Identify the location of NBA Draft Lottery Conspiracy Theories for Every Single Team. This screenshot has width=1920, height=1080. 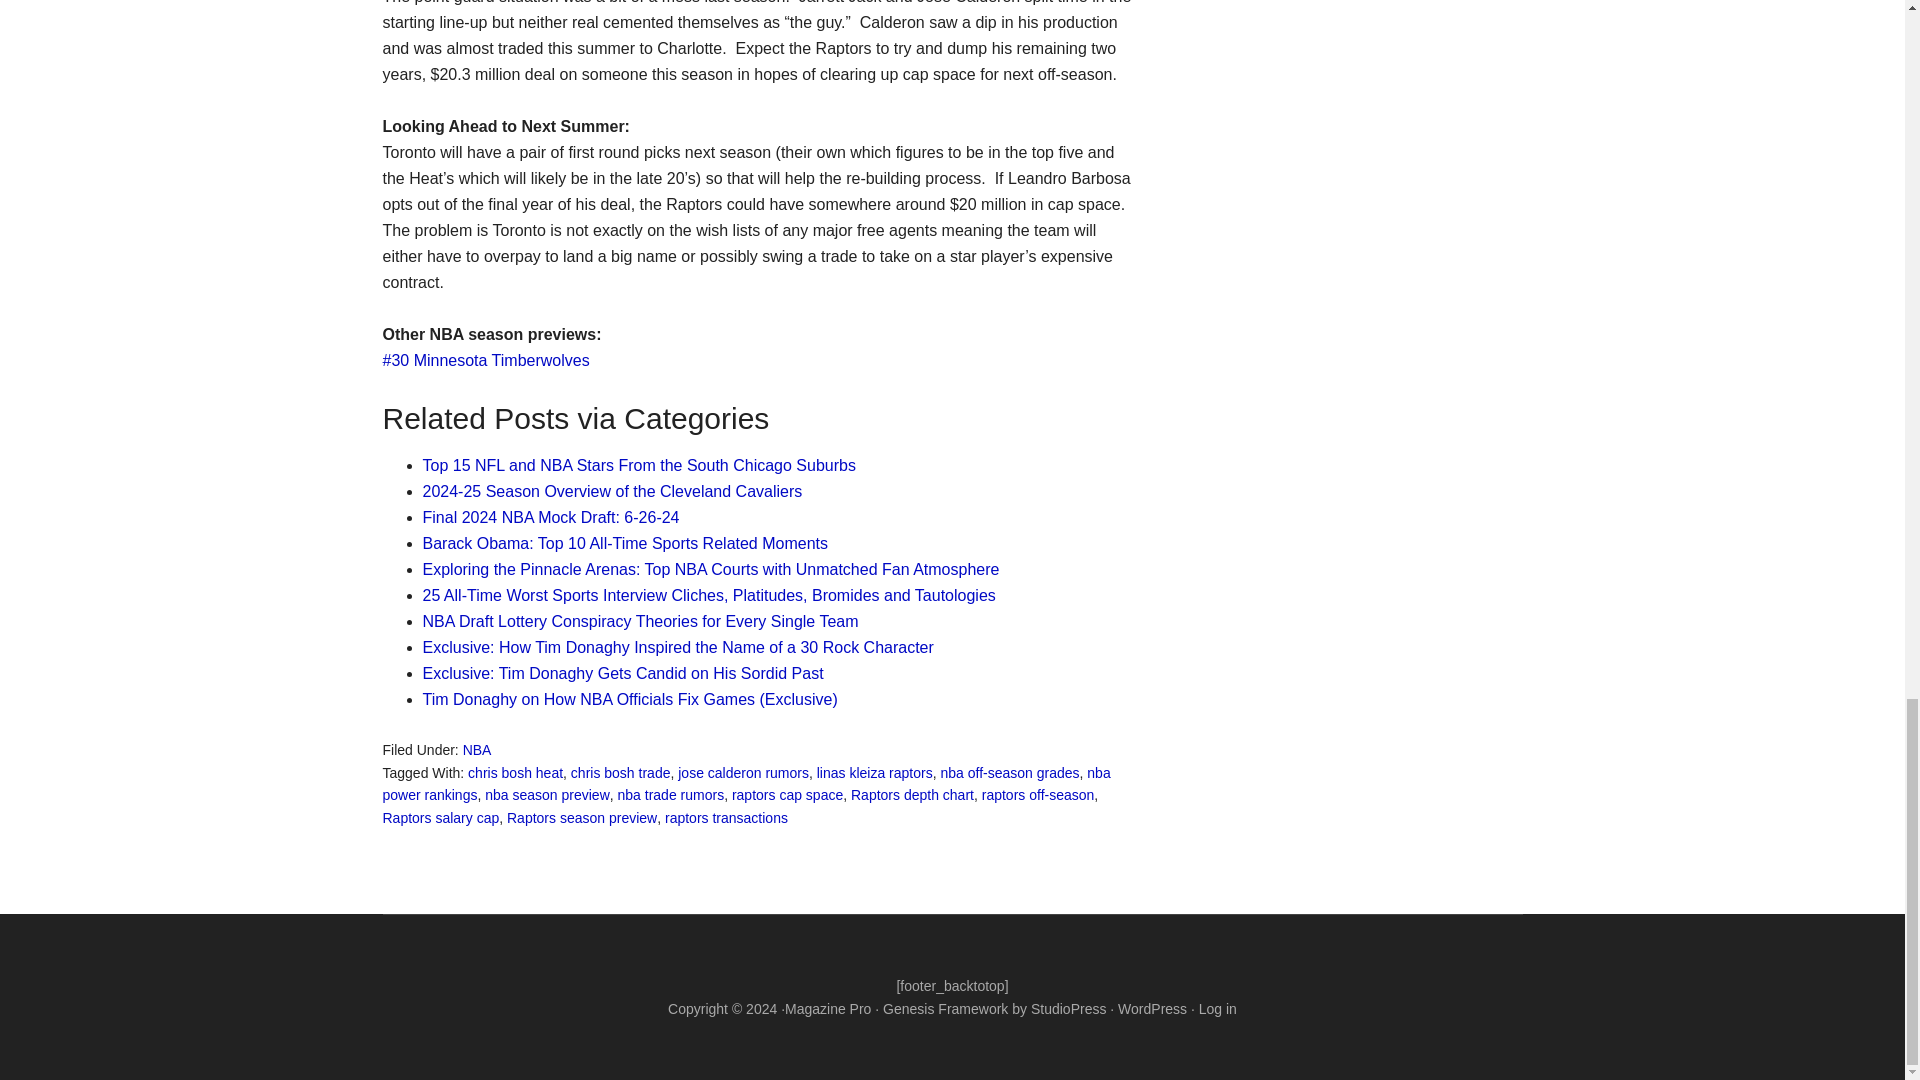
(640, 621).